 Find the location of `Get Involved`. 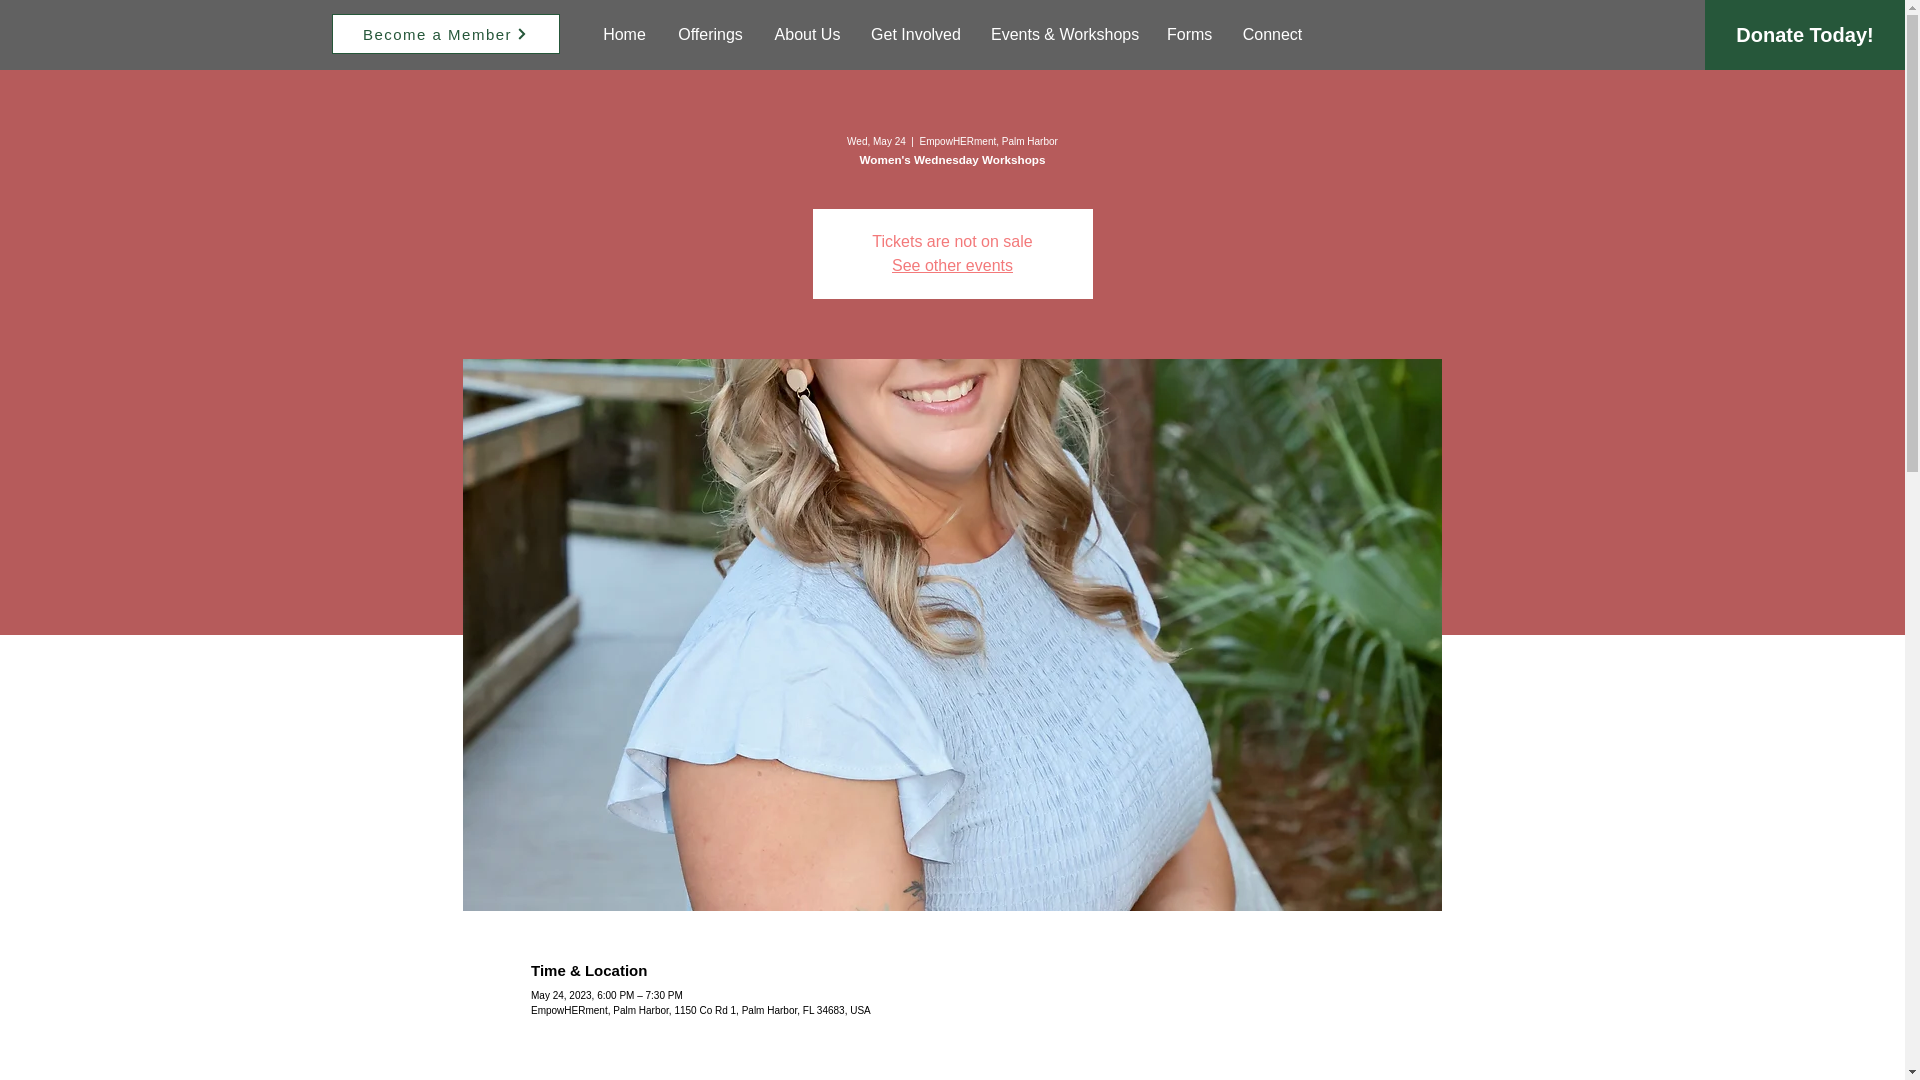

Get Involved is located at coordinates (916, 34).